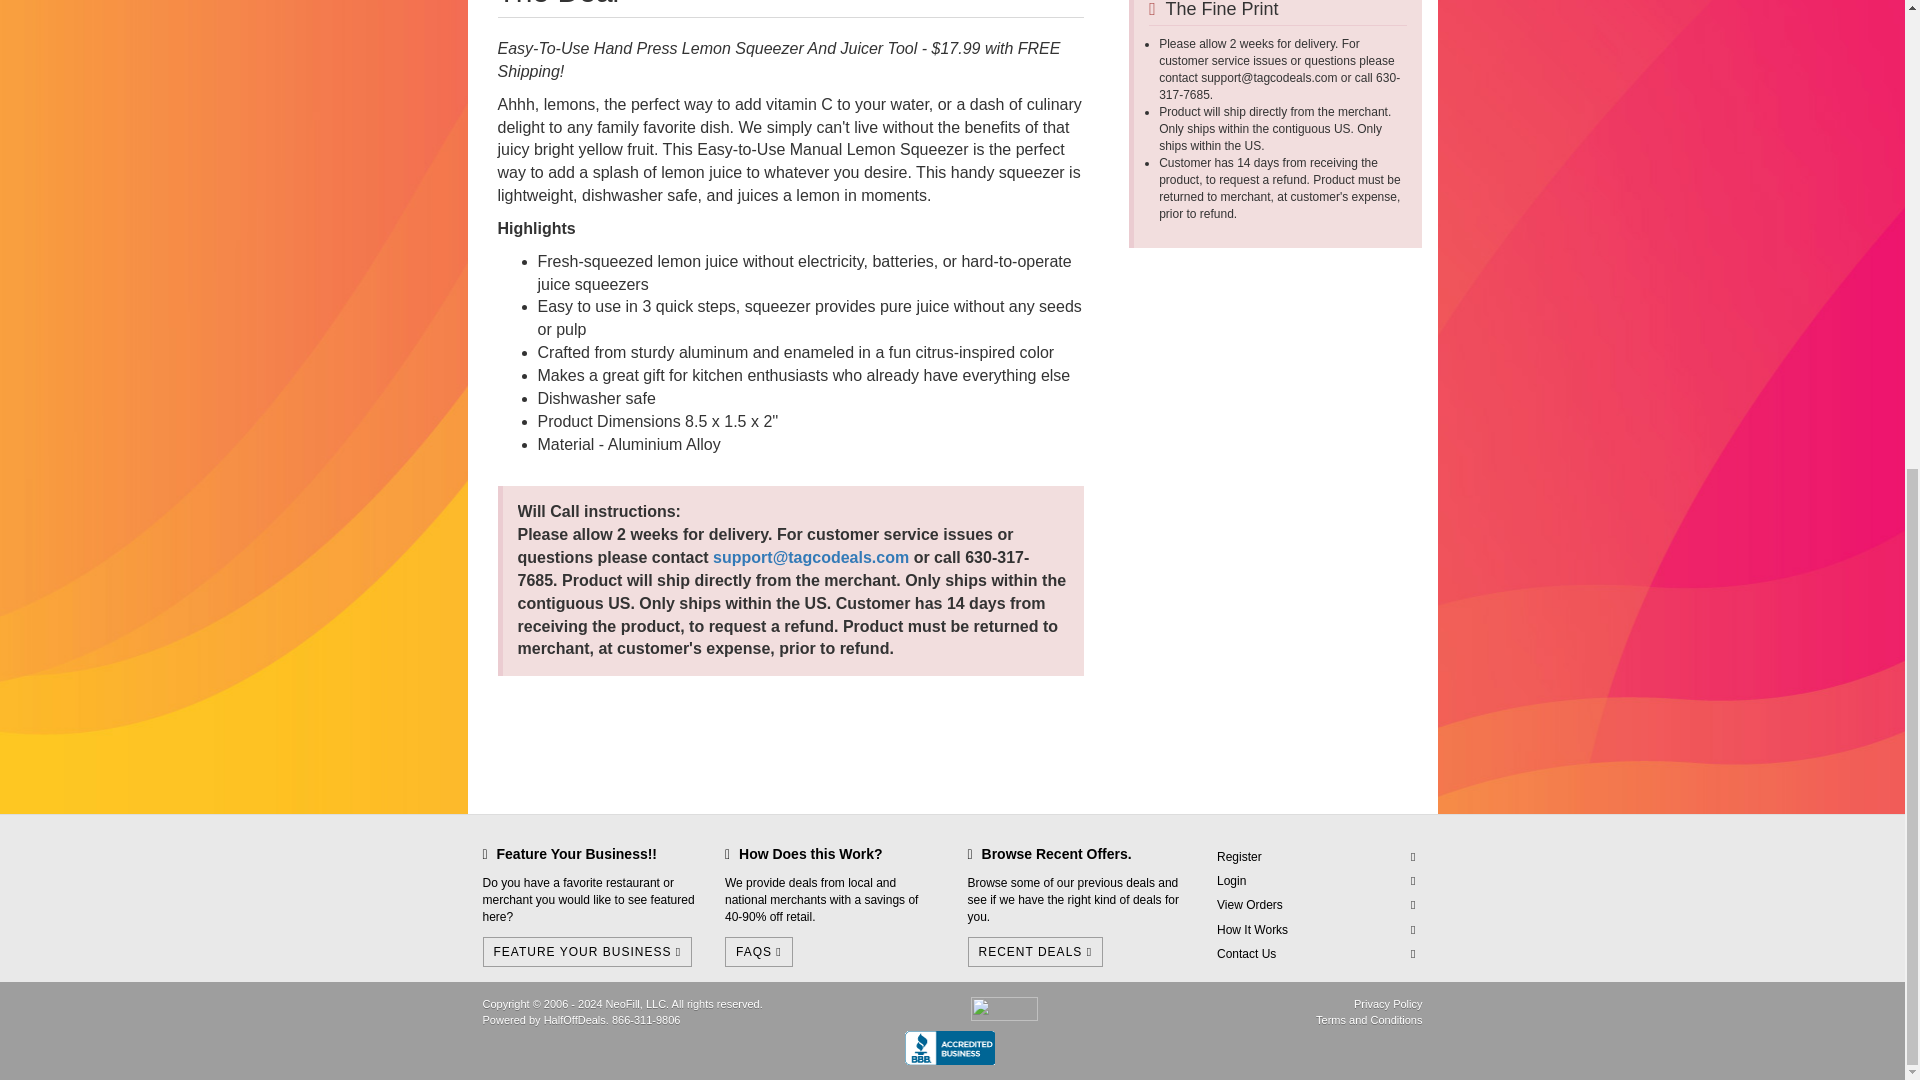 This screenshot has height=1080, width=1920. Describe the element at coordinates (758, 952) in the screenshot. I see `FAQS` at that location.